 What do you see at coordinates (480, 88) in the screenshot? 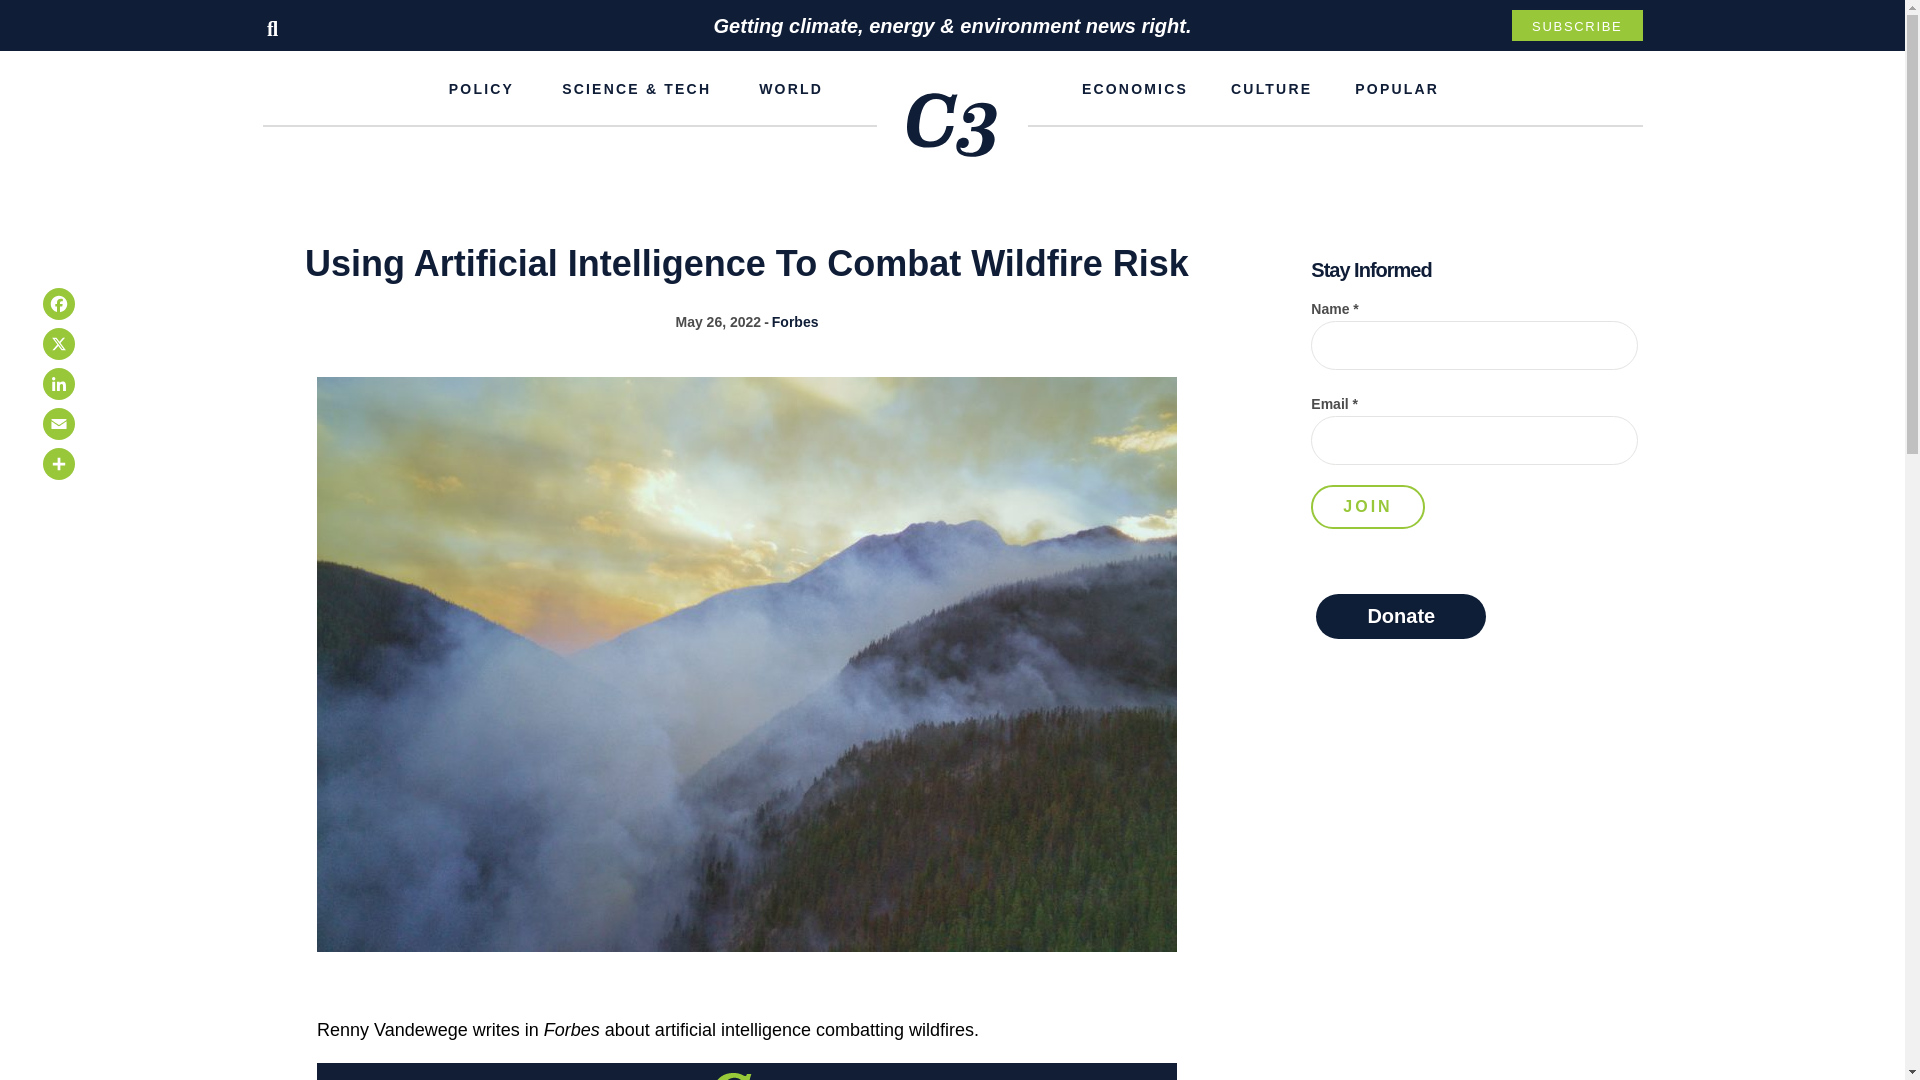
I see `POLICY` at bounding box center [480, 88].